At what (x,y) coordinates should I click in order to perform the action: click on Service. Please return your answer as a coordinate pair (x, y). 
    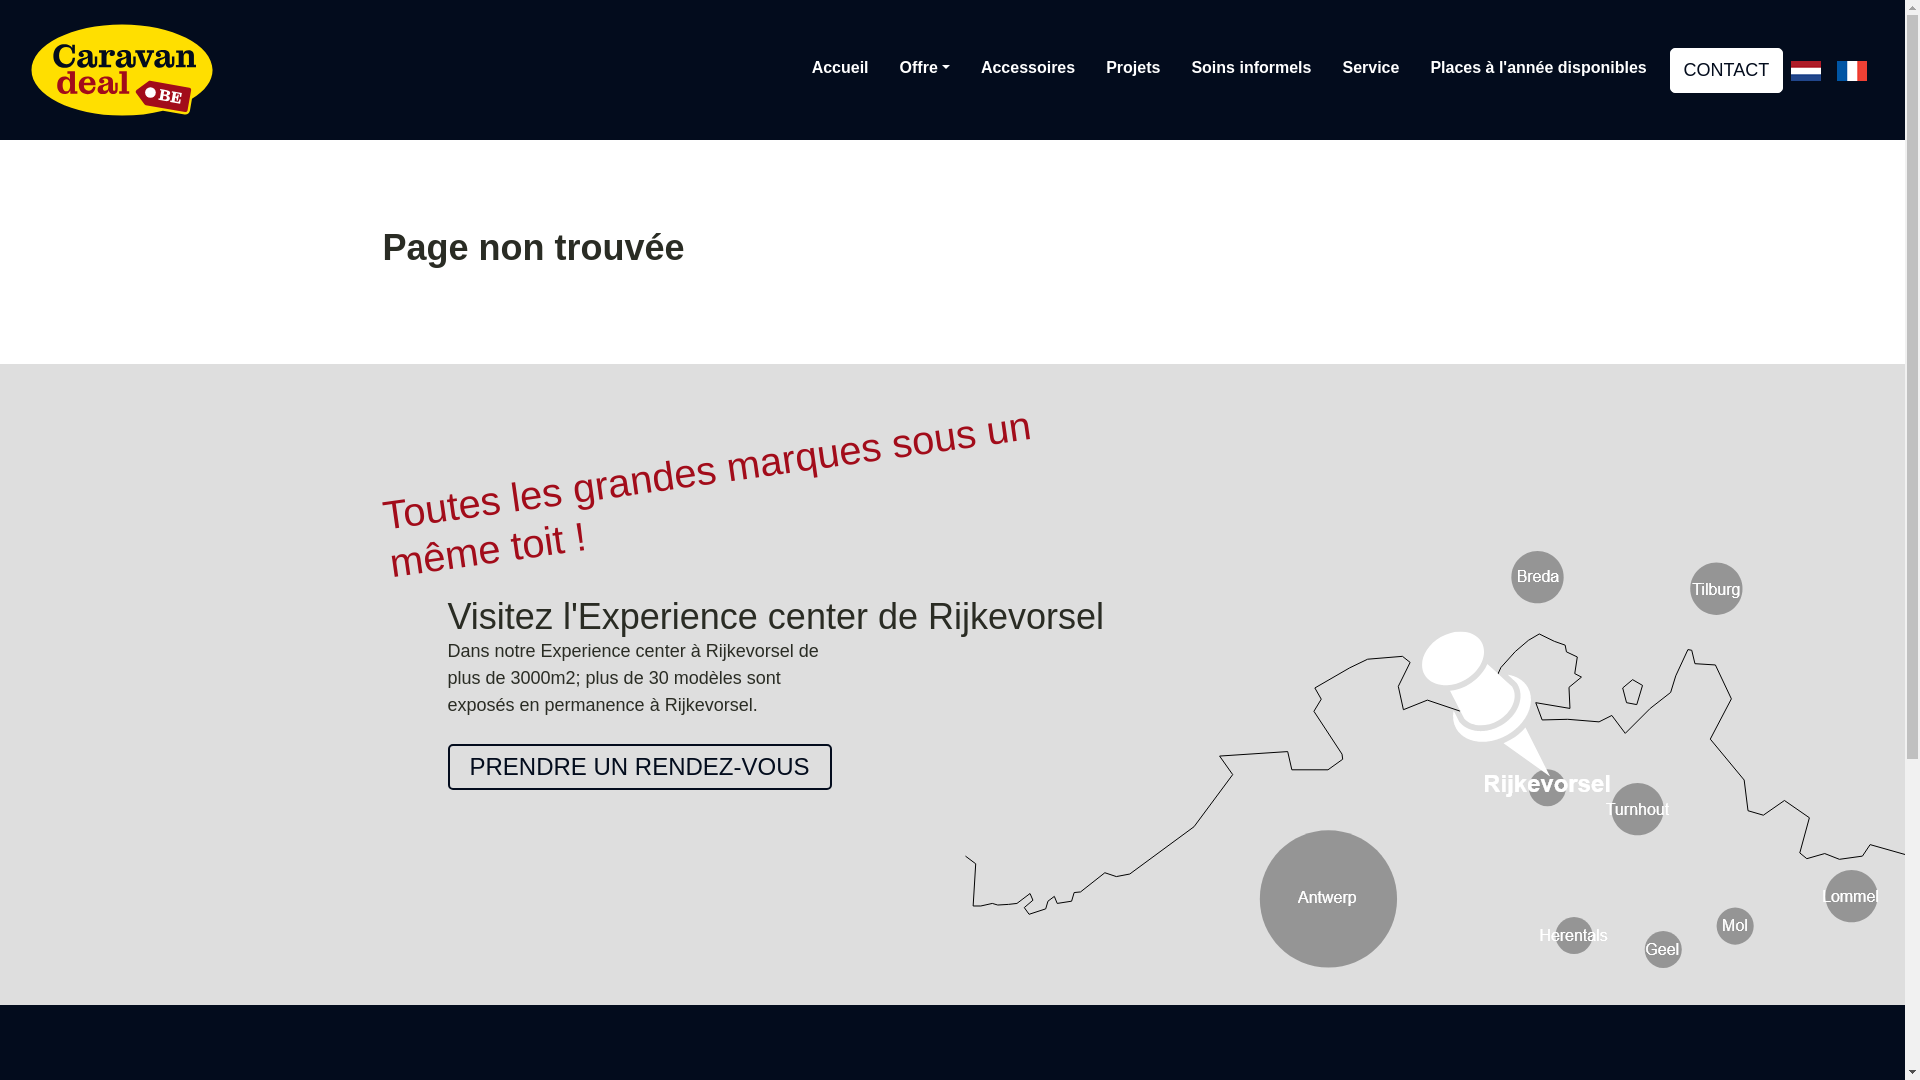
    Looking at the image, I should click on (1370, 68).